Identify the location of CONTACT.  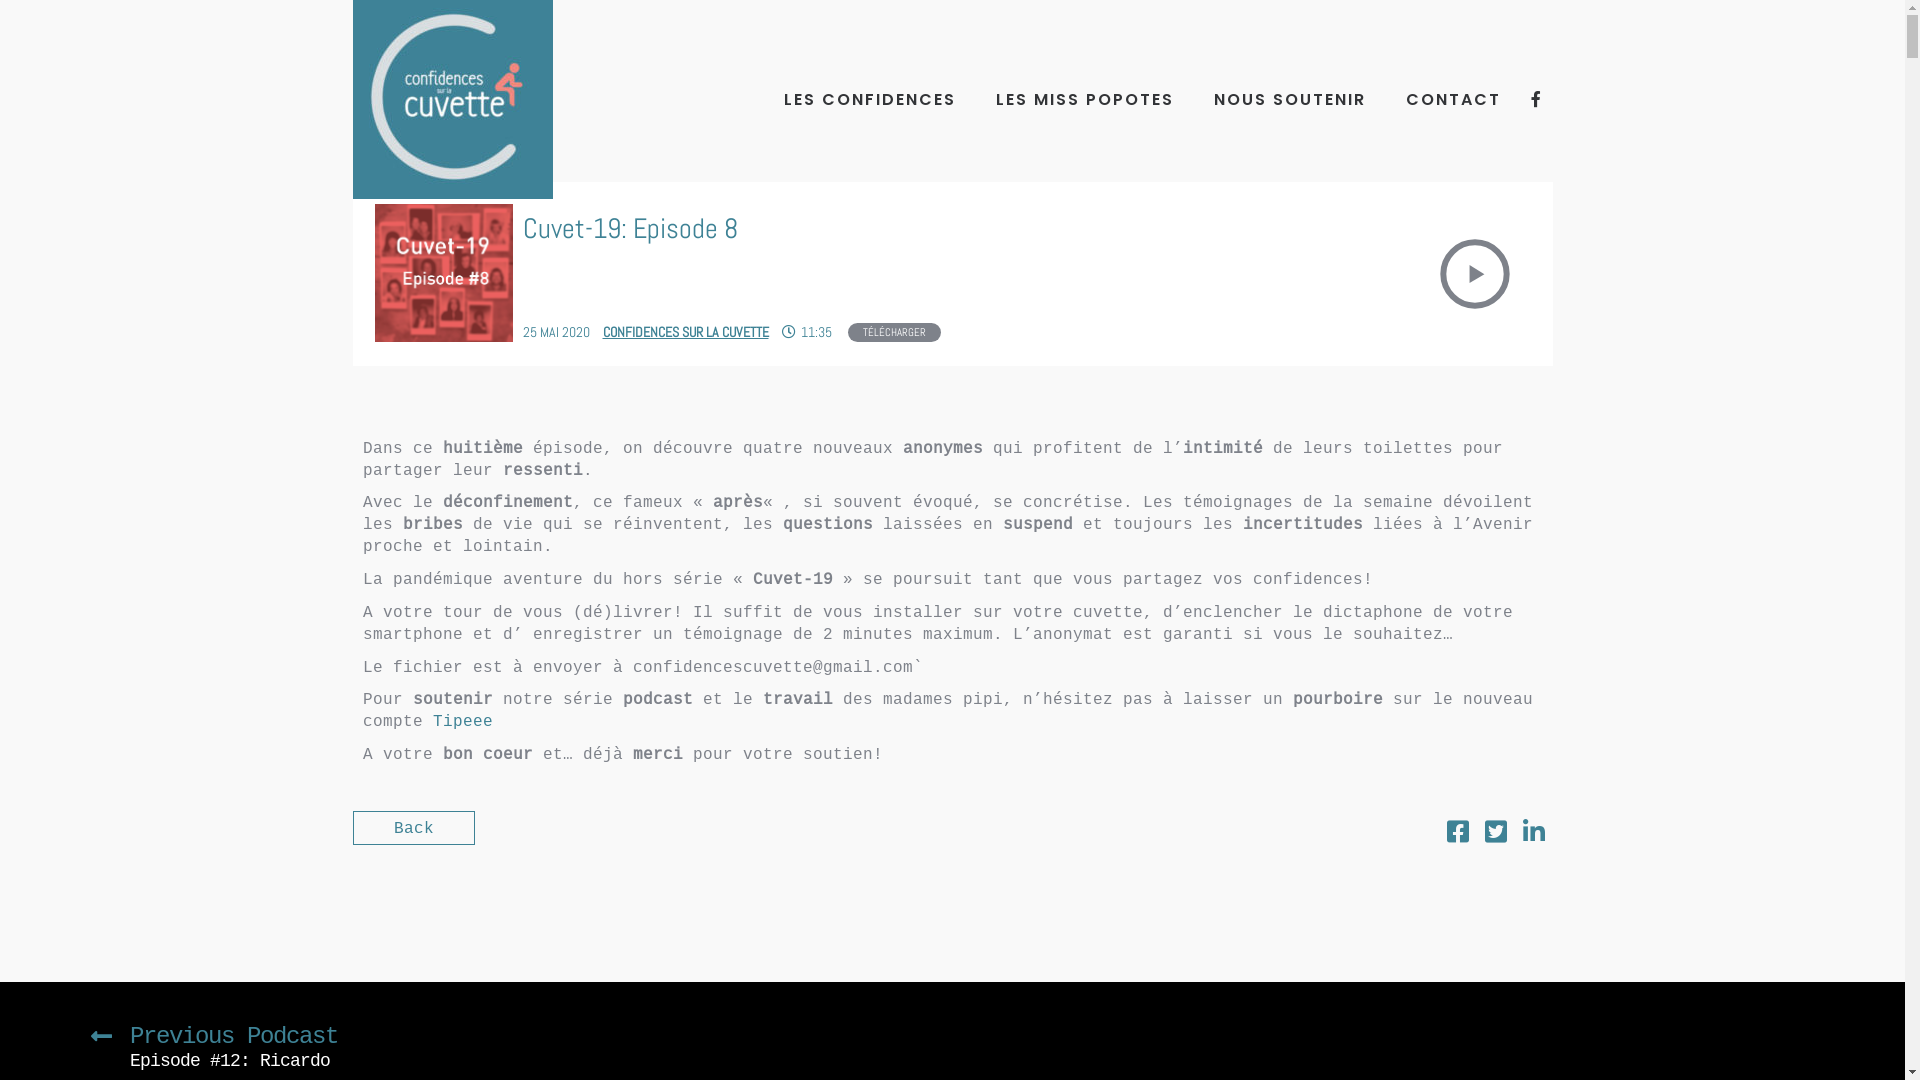
(1452, 100).